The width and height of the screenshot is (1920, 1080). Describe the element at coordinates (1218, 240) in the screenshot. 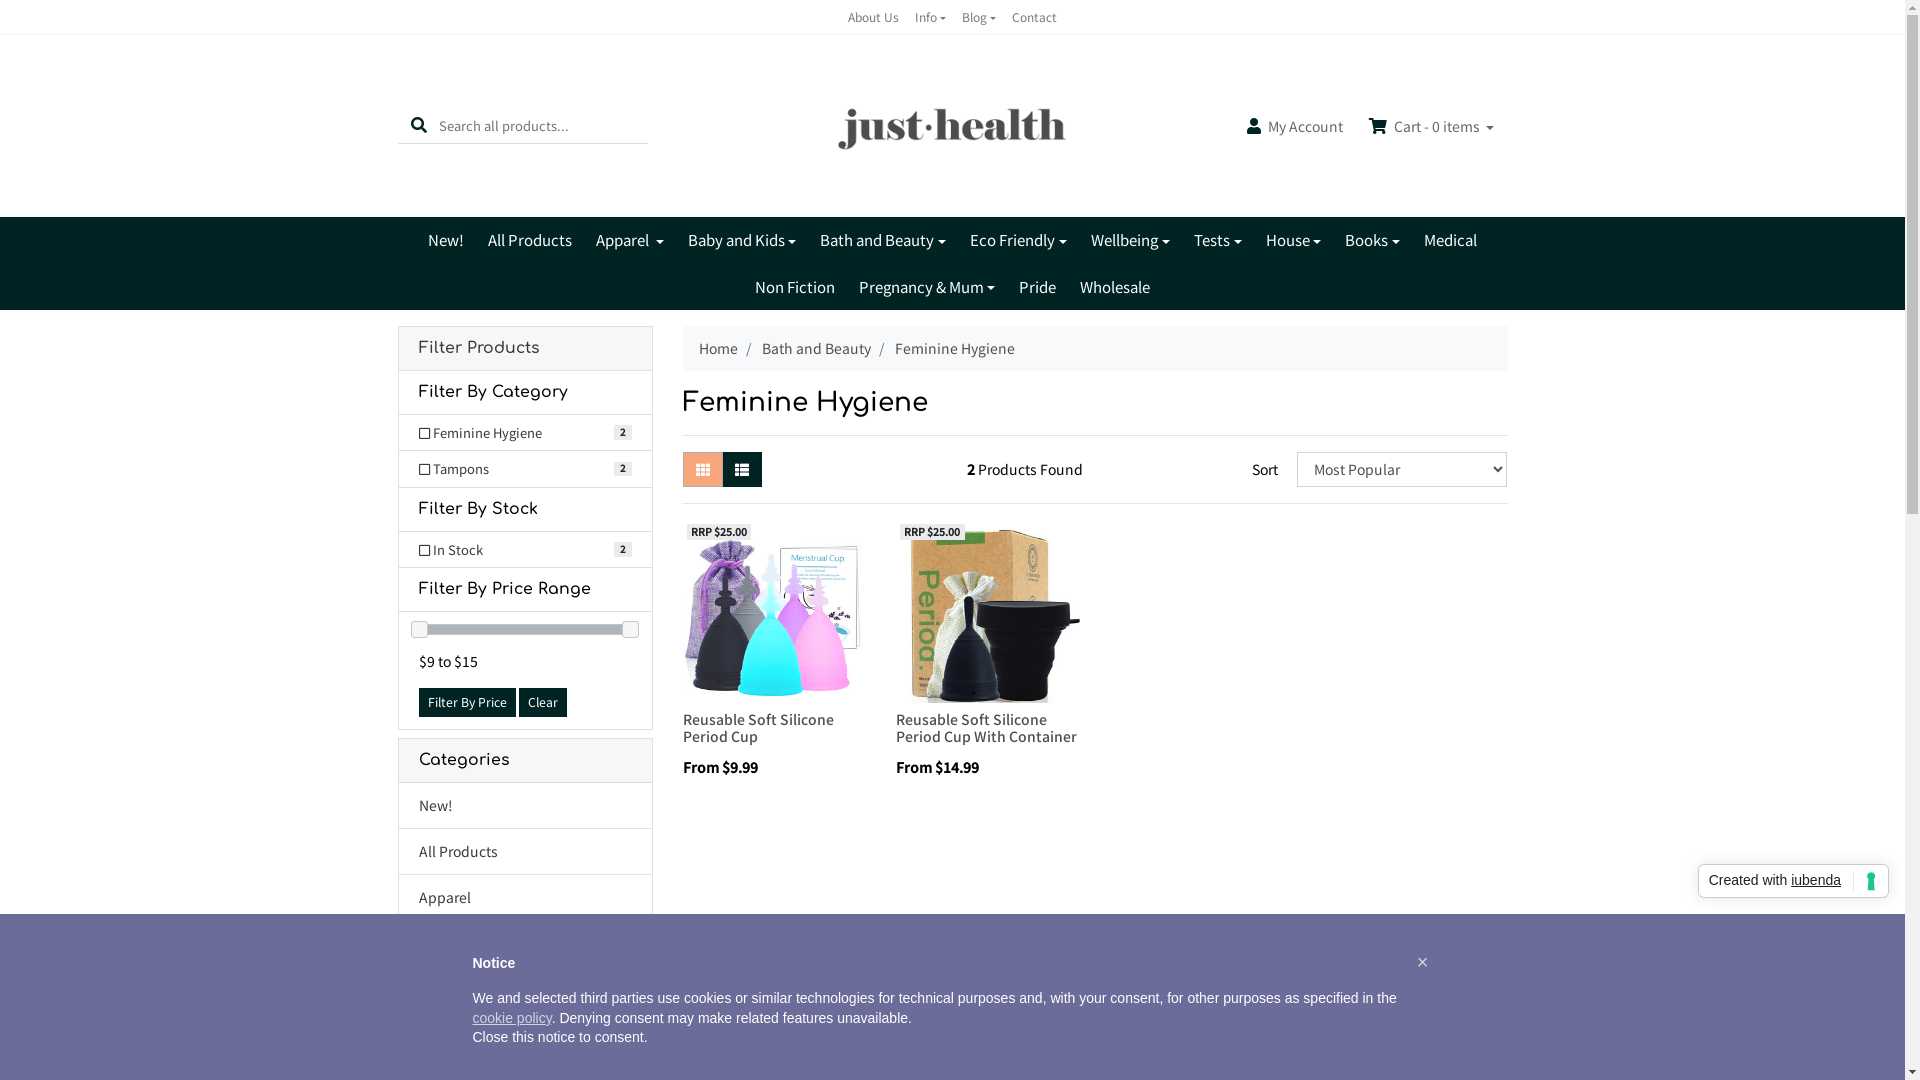

I see `Tests` at that location.